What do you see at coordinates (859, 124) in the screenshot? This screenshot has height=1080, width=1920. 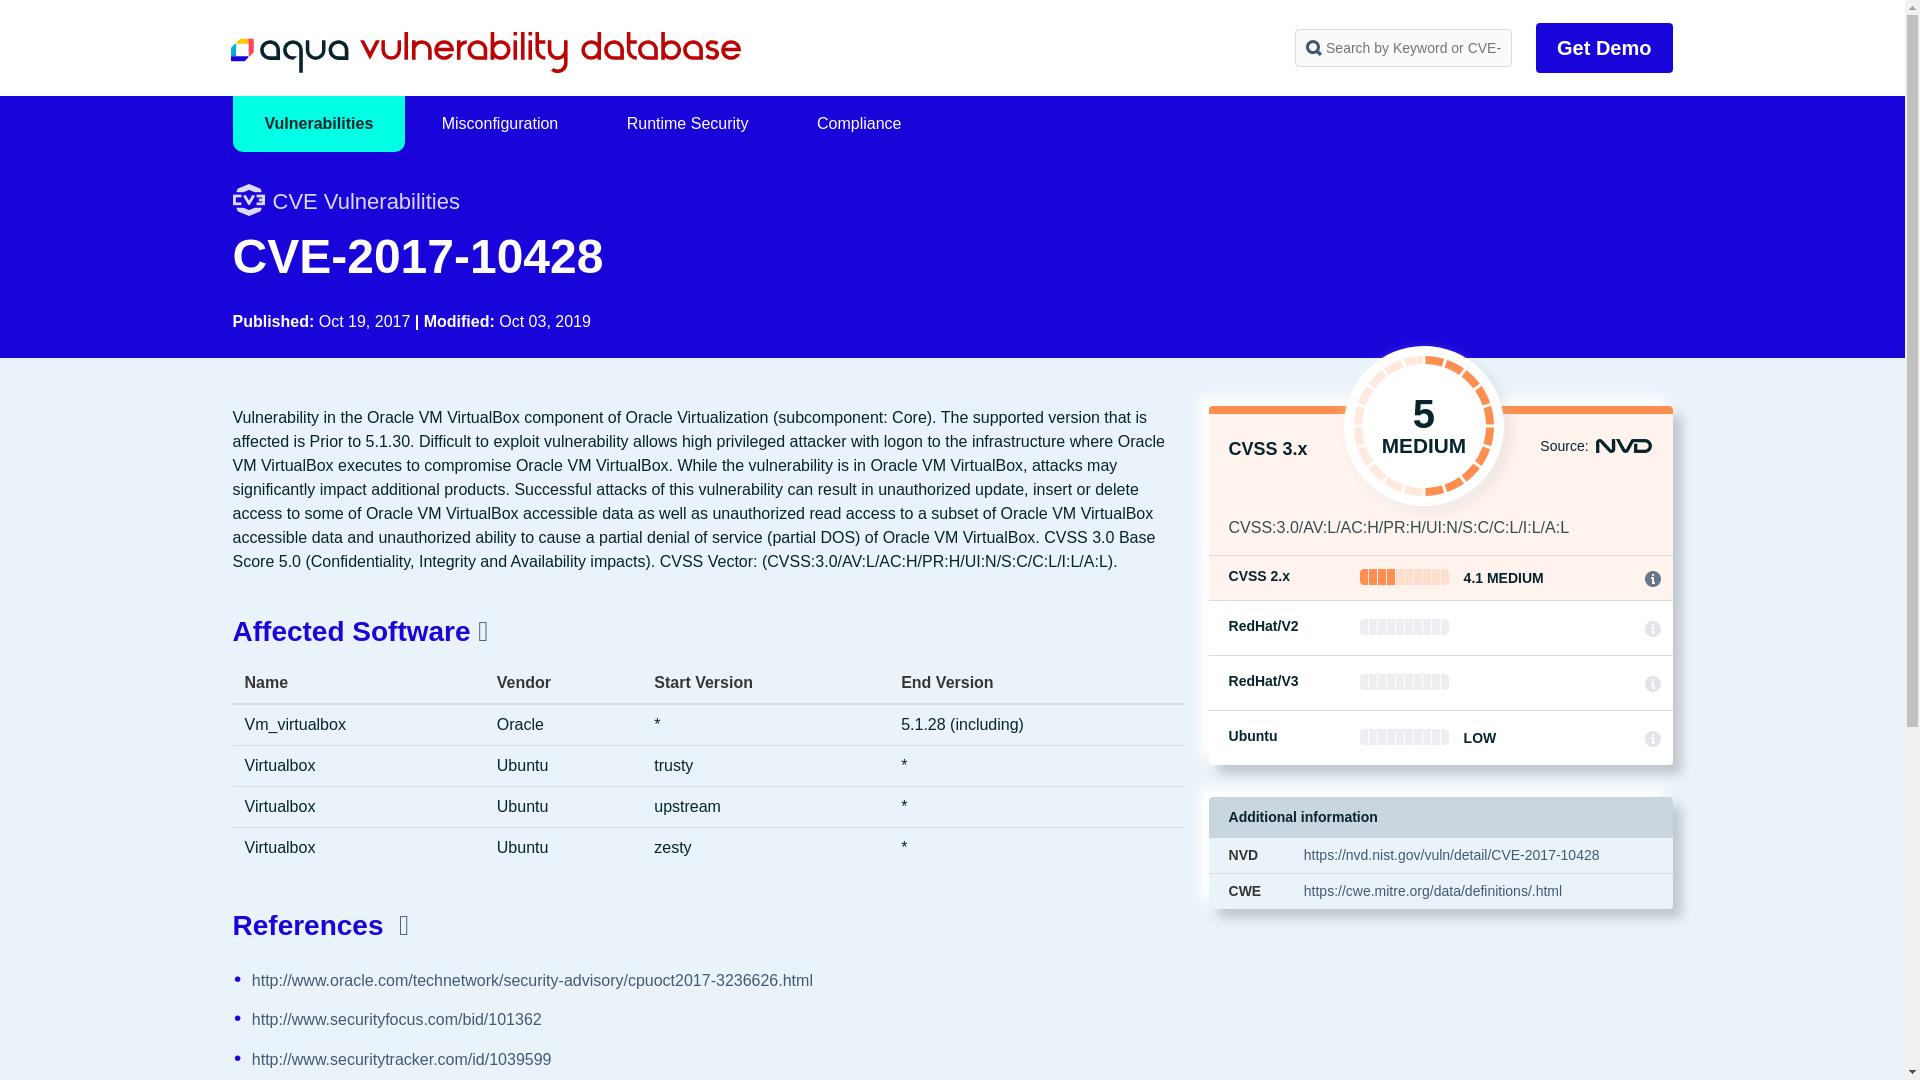 I see `Compliance` at bounding box center [859, 124].